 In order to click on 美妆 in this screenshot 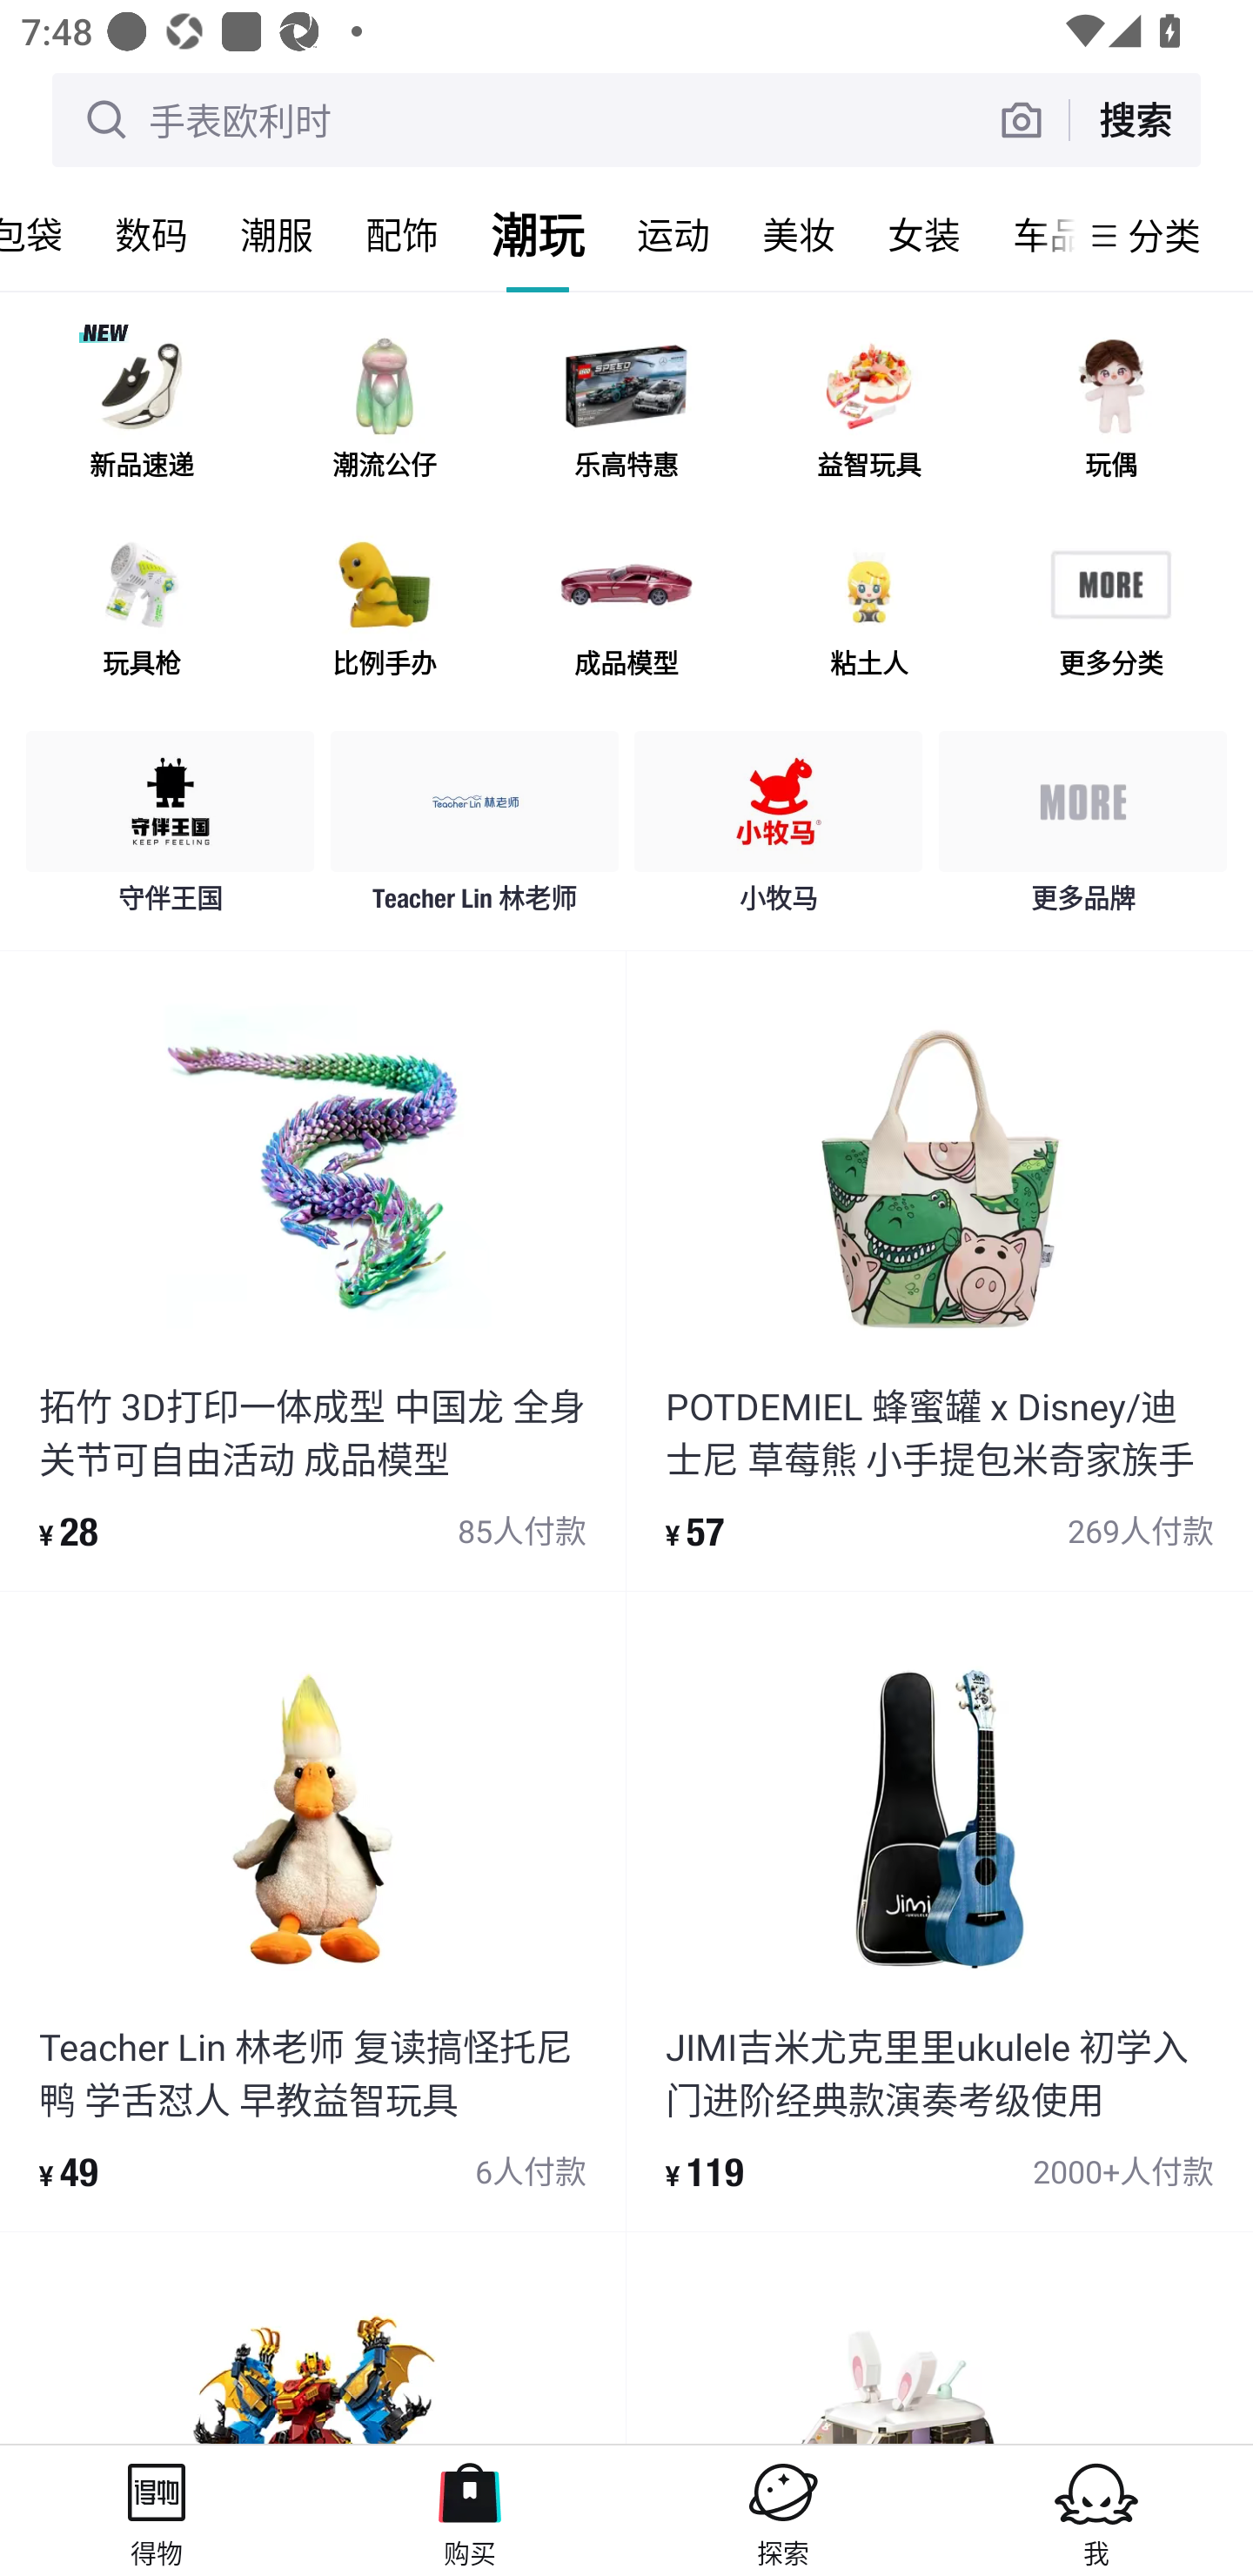, I will do `click(799, 235)`.